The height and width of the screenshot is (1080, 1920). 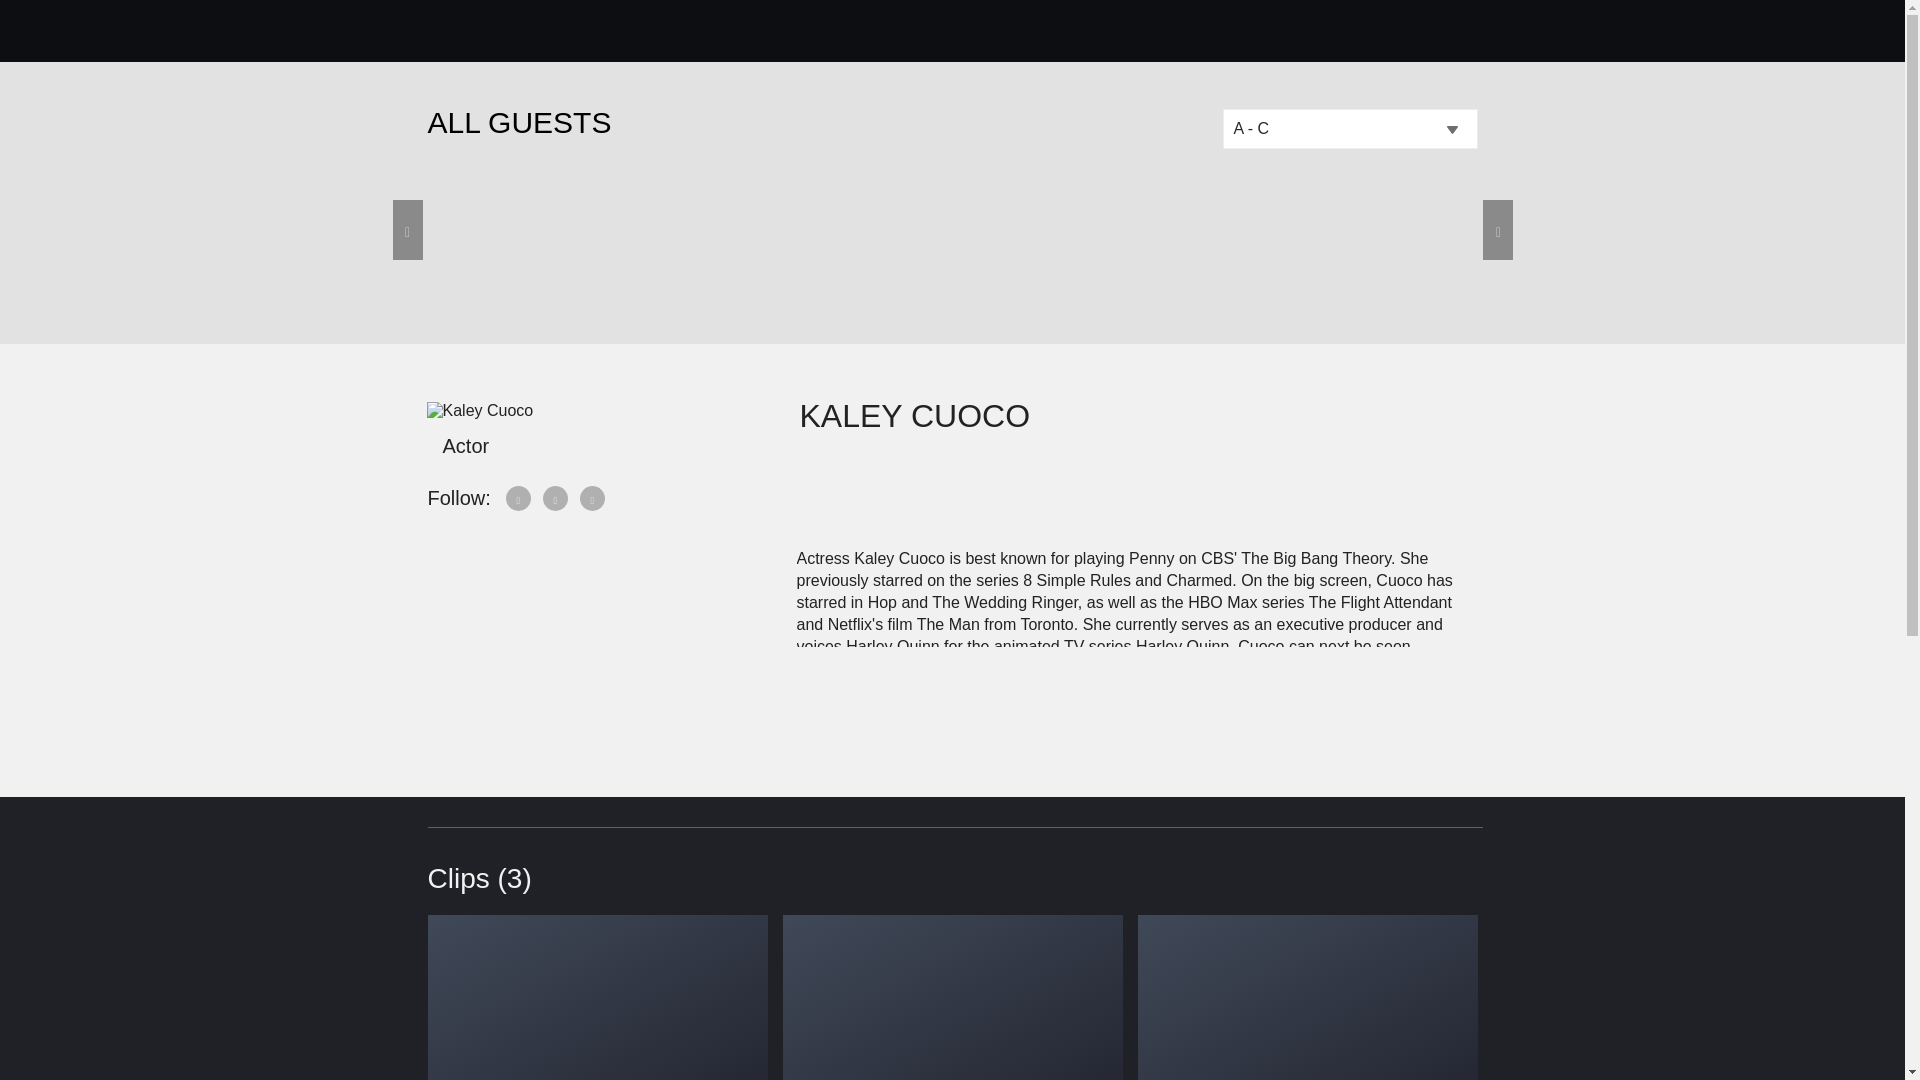 I want to click on Facebook, so click(x=519, y=498).